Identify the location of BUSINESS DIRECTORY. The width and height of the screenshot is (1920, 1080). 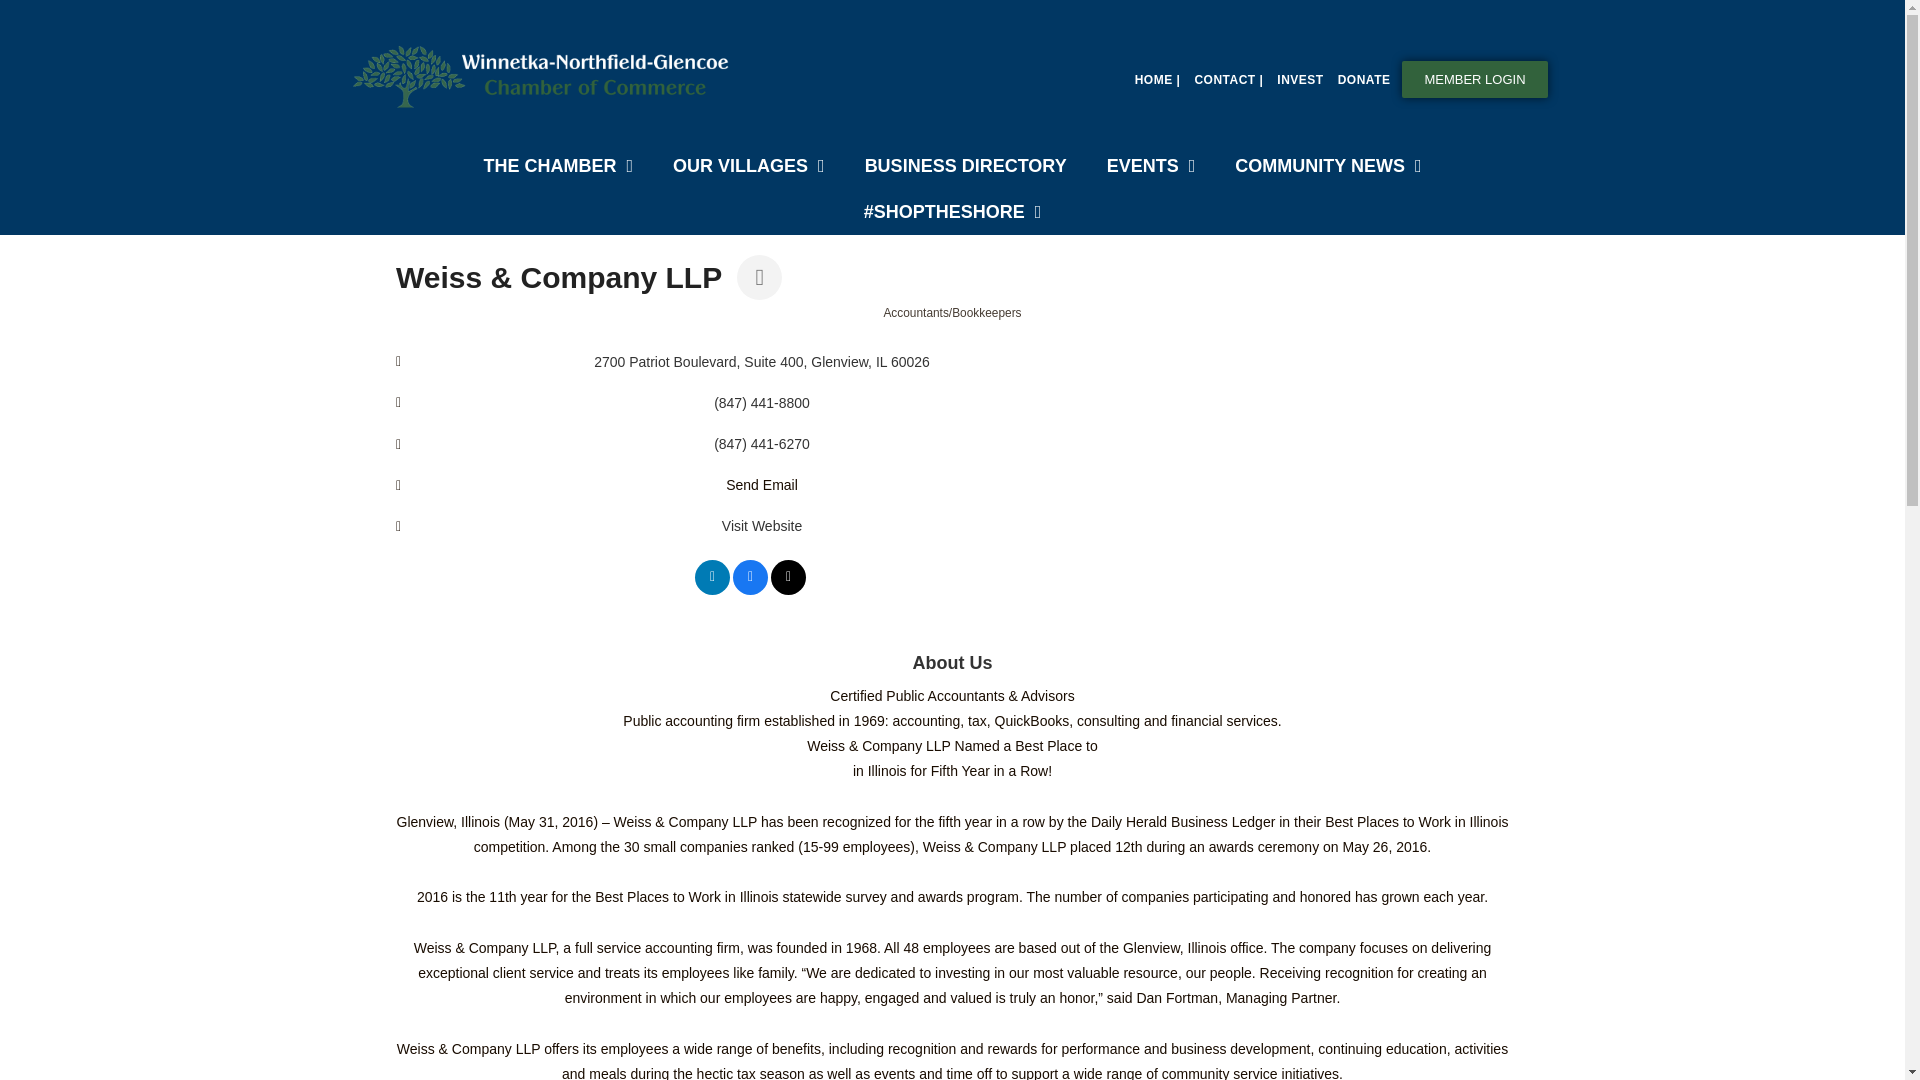
(965, 166).